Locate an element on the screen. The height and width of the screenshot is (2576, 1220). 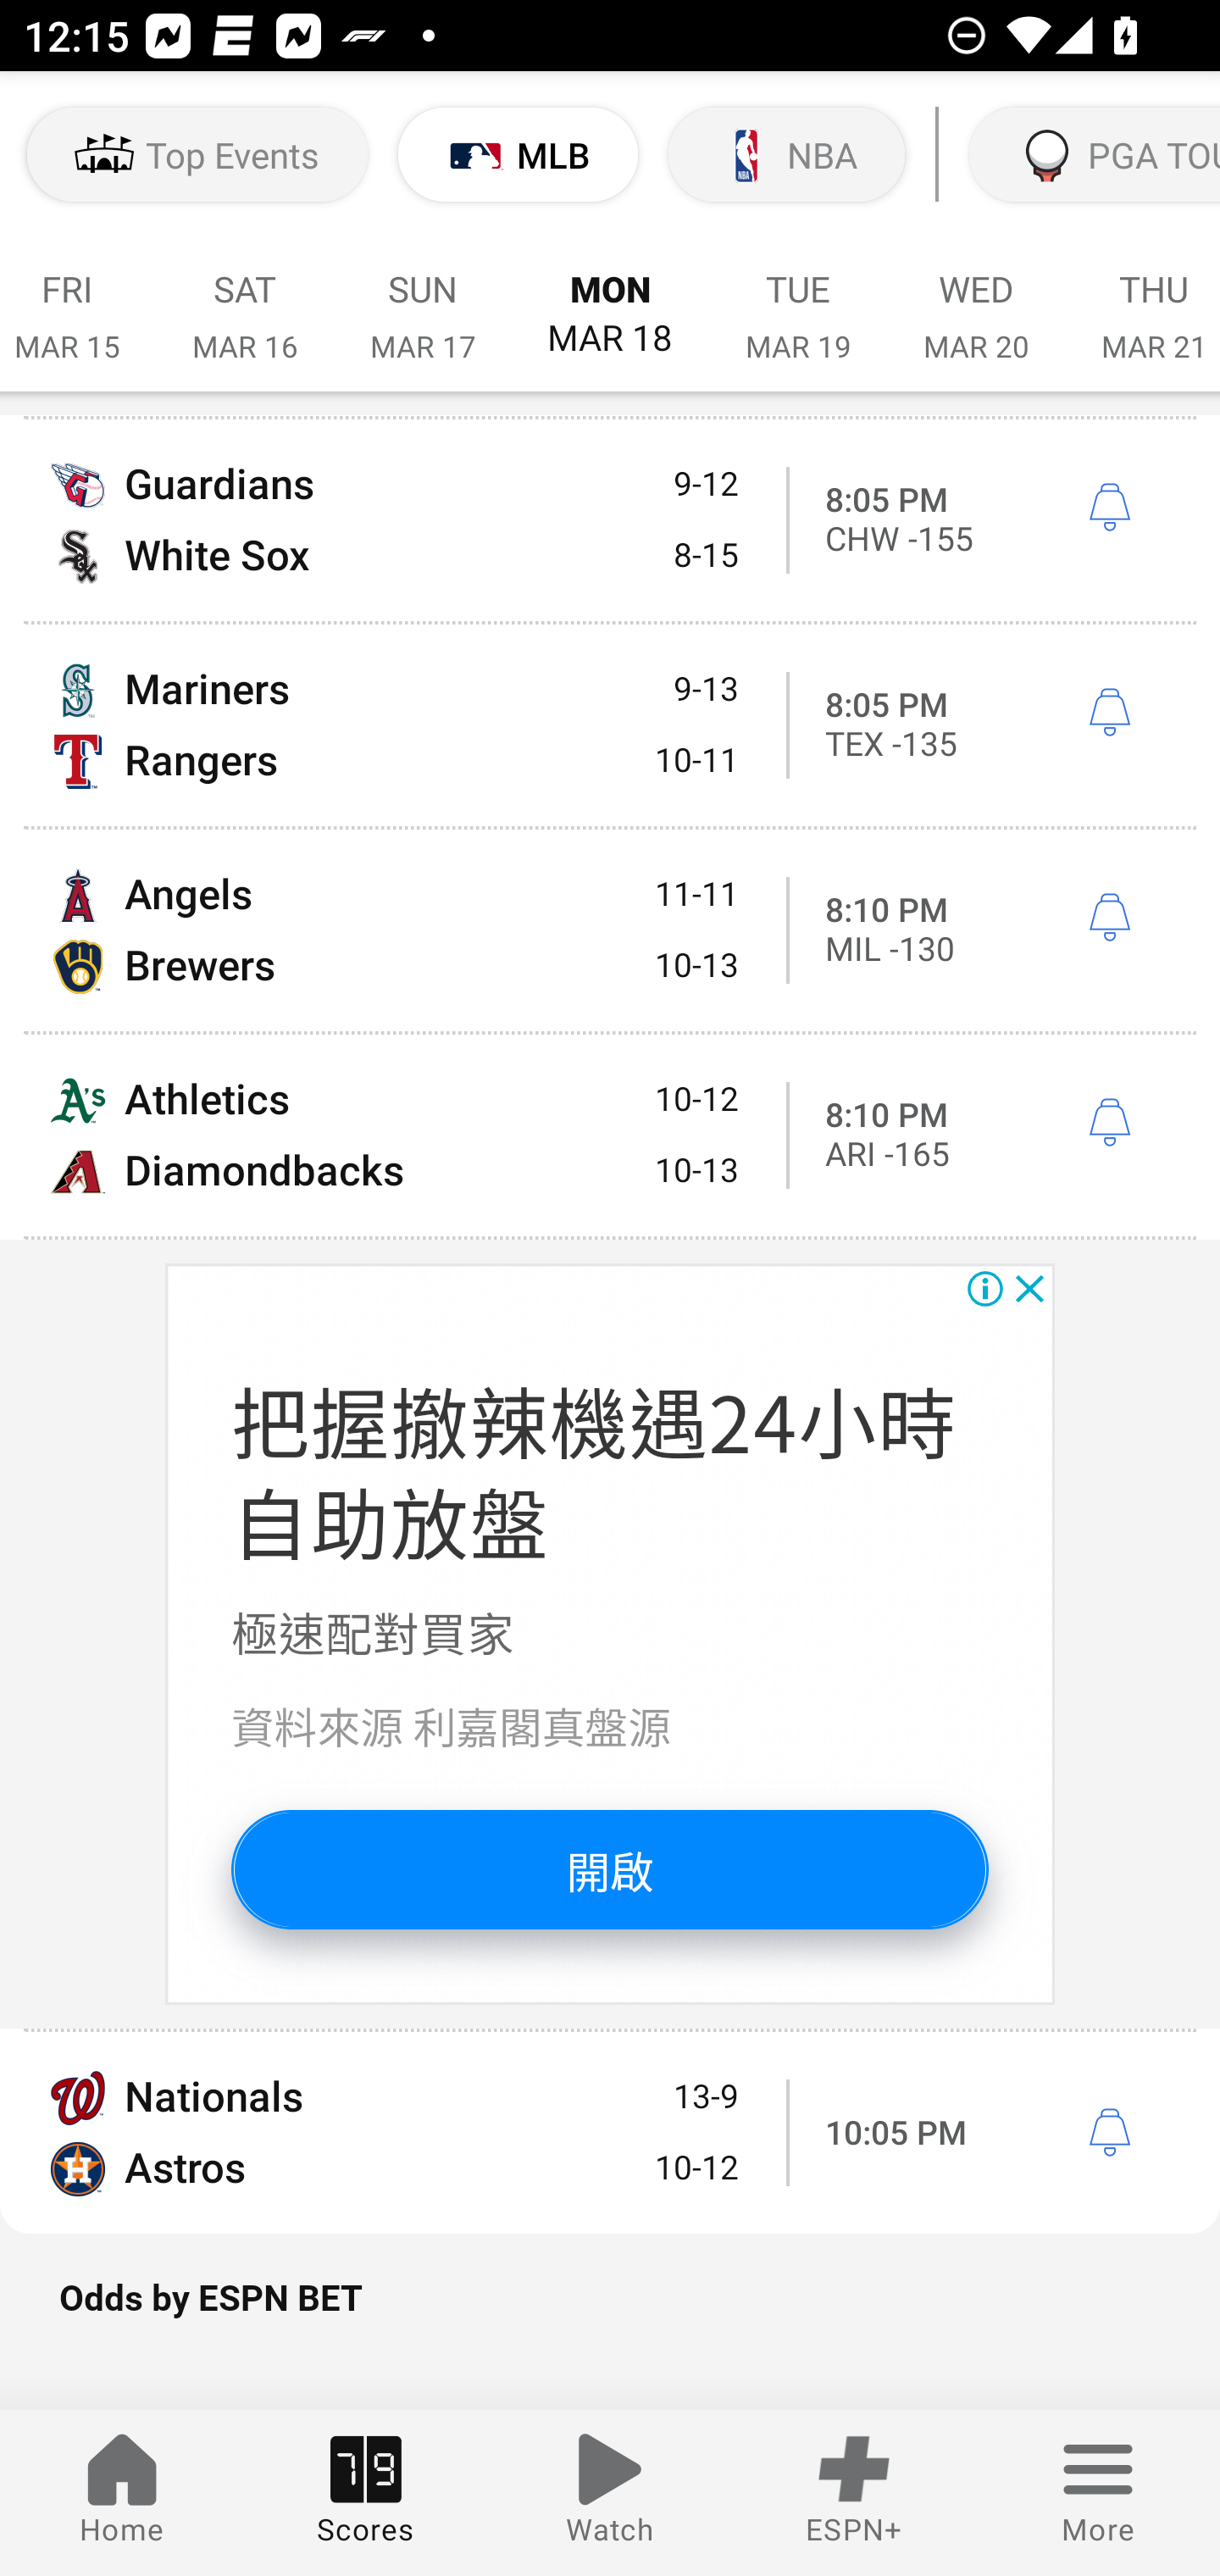
Mariners 9-13 Rangers 10-11 8:05 PM TEX -135 í is located at coordinates (610, 724).